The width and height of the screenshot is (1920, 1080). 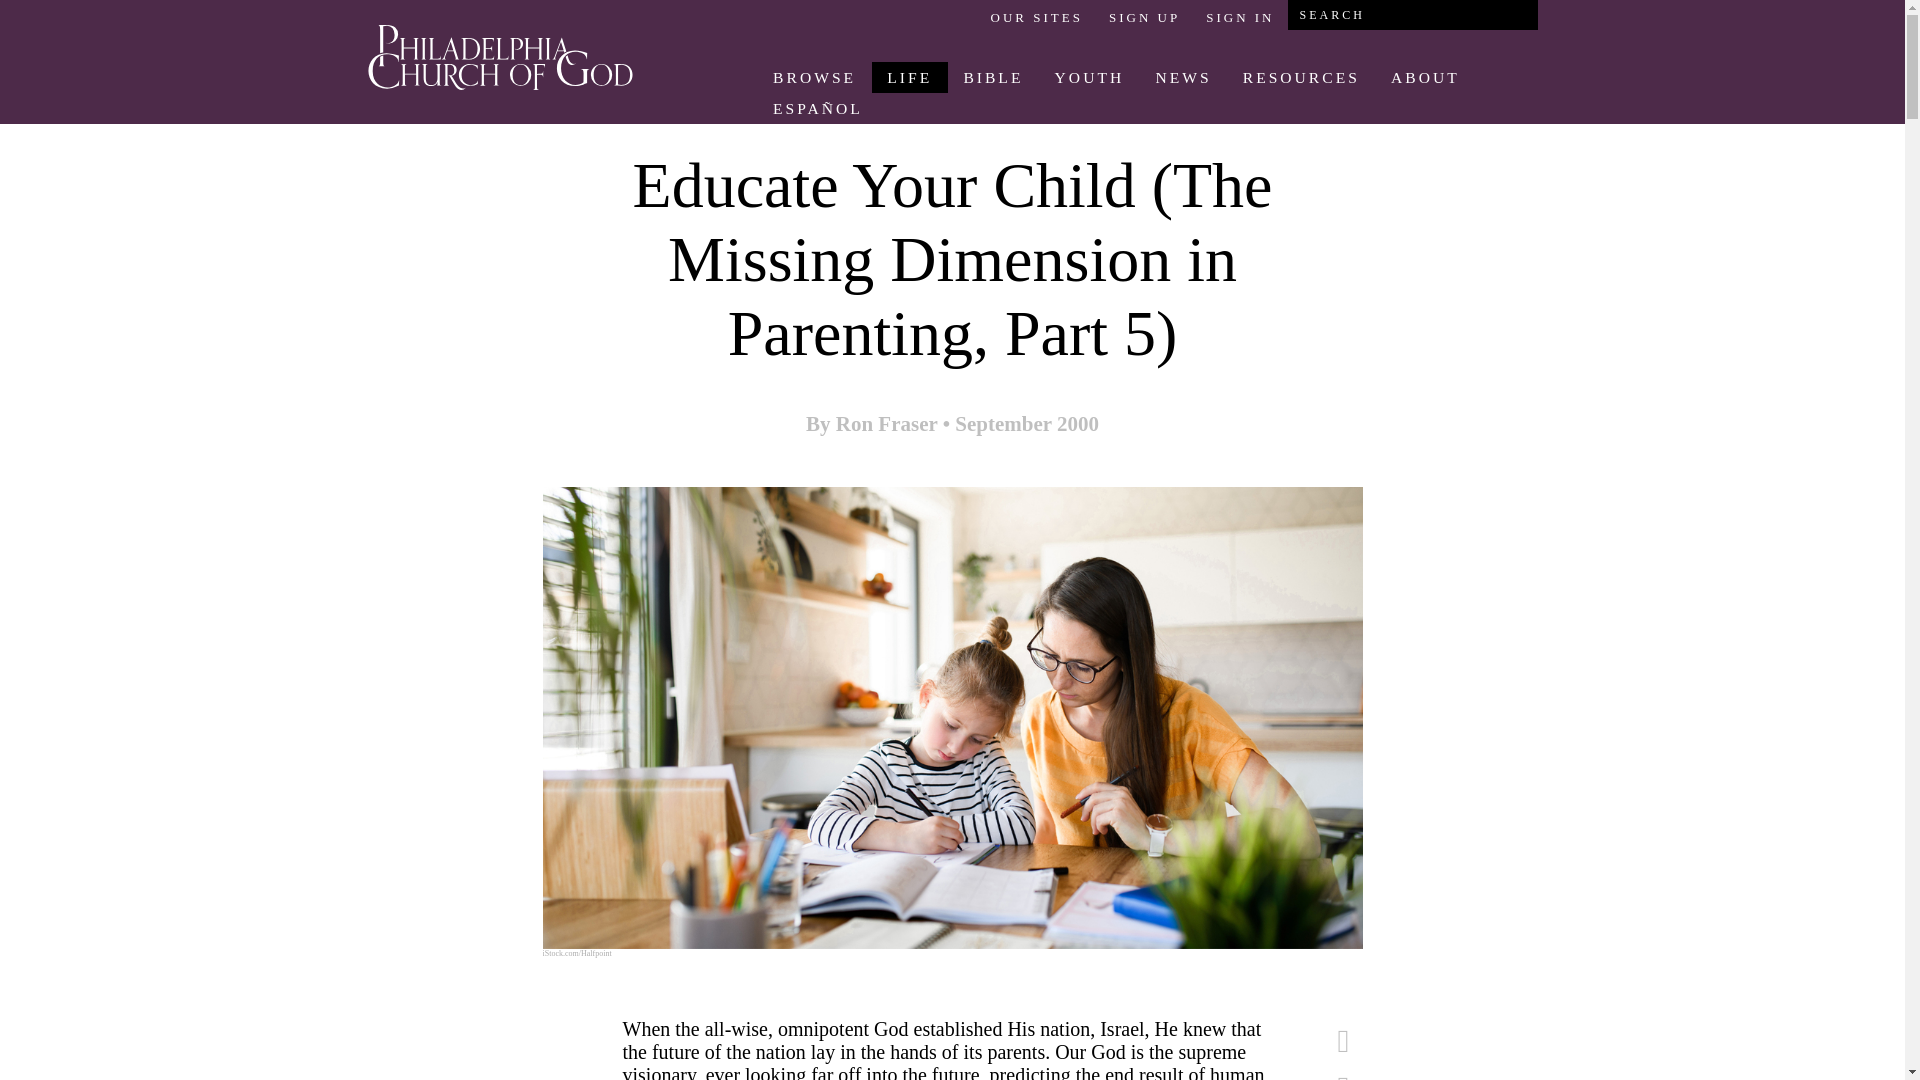 I want to click on BROWSE, so click(x=814, y=76).